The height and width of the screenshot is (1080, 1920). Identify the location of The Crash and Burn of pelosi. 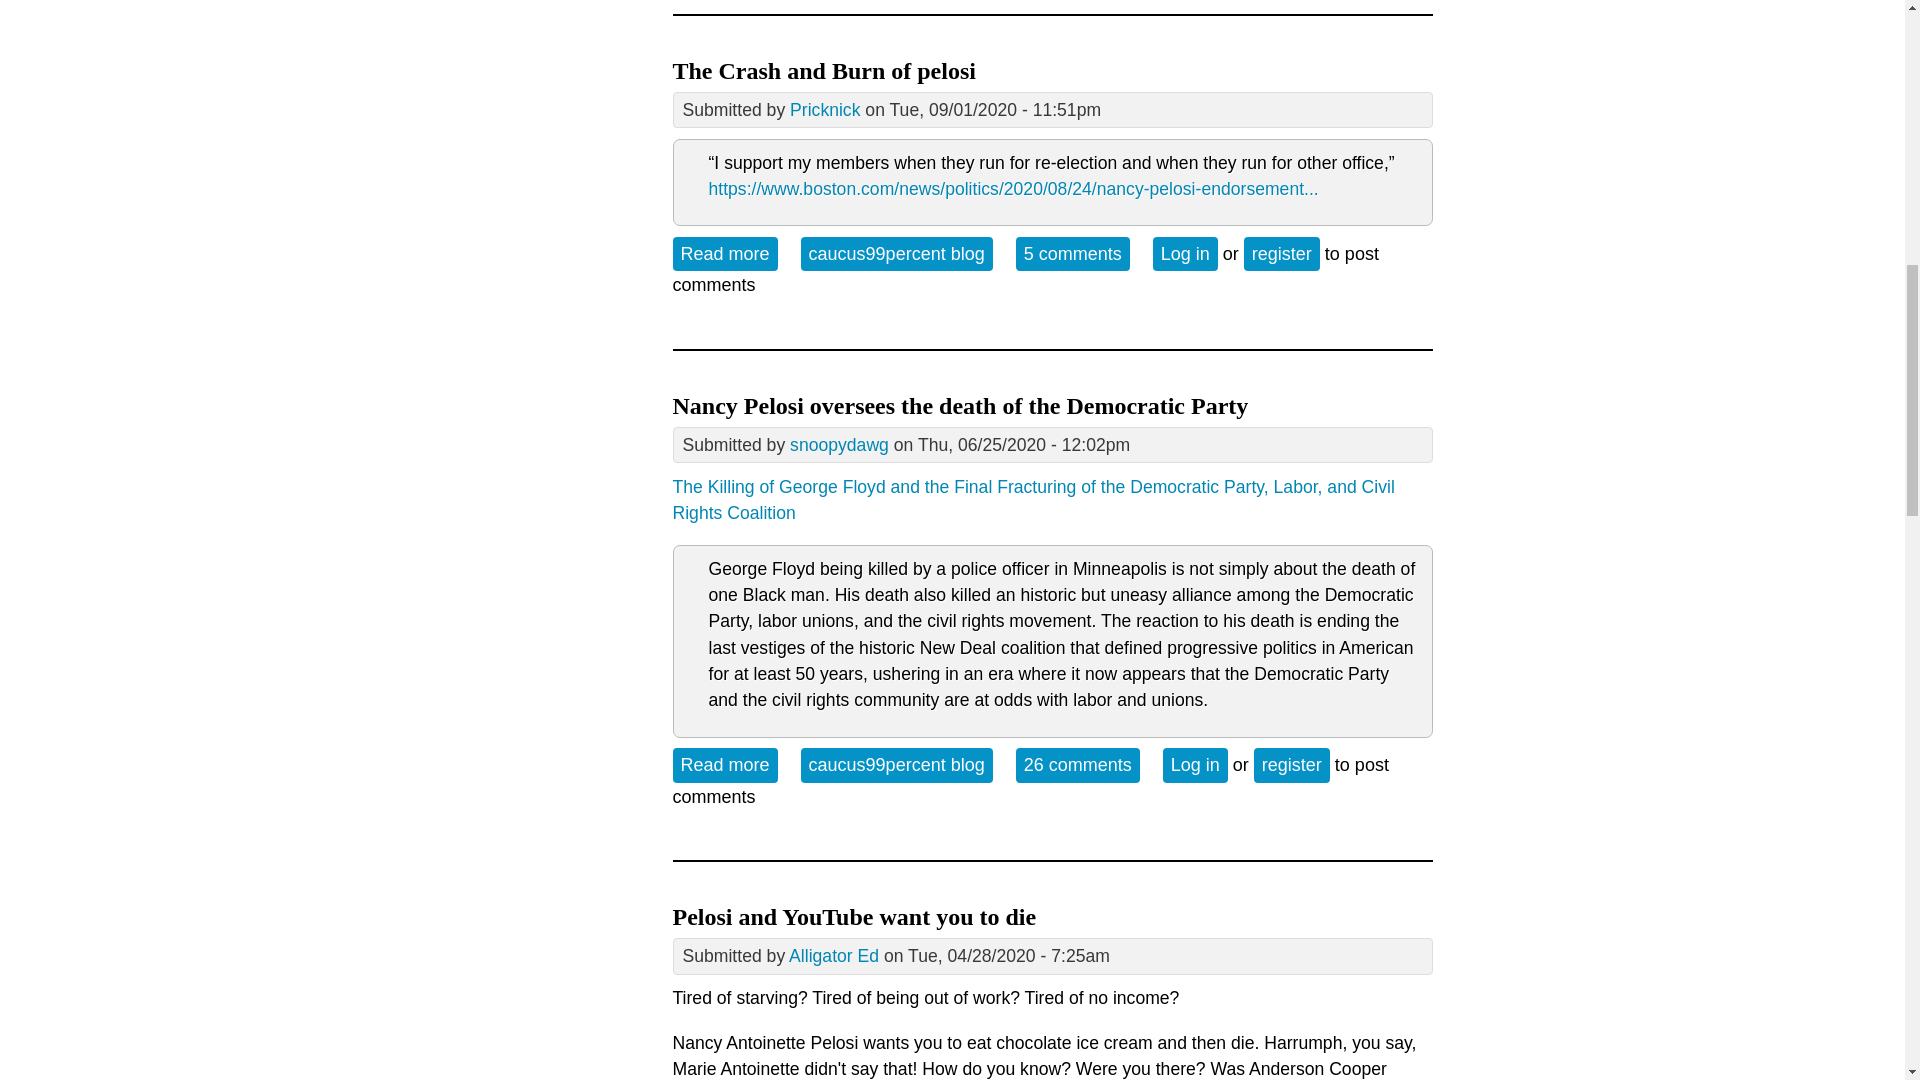
(724, 254).